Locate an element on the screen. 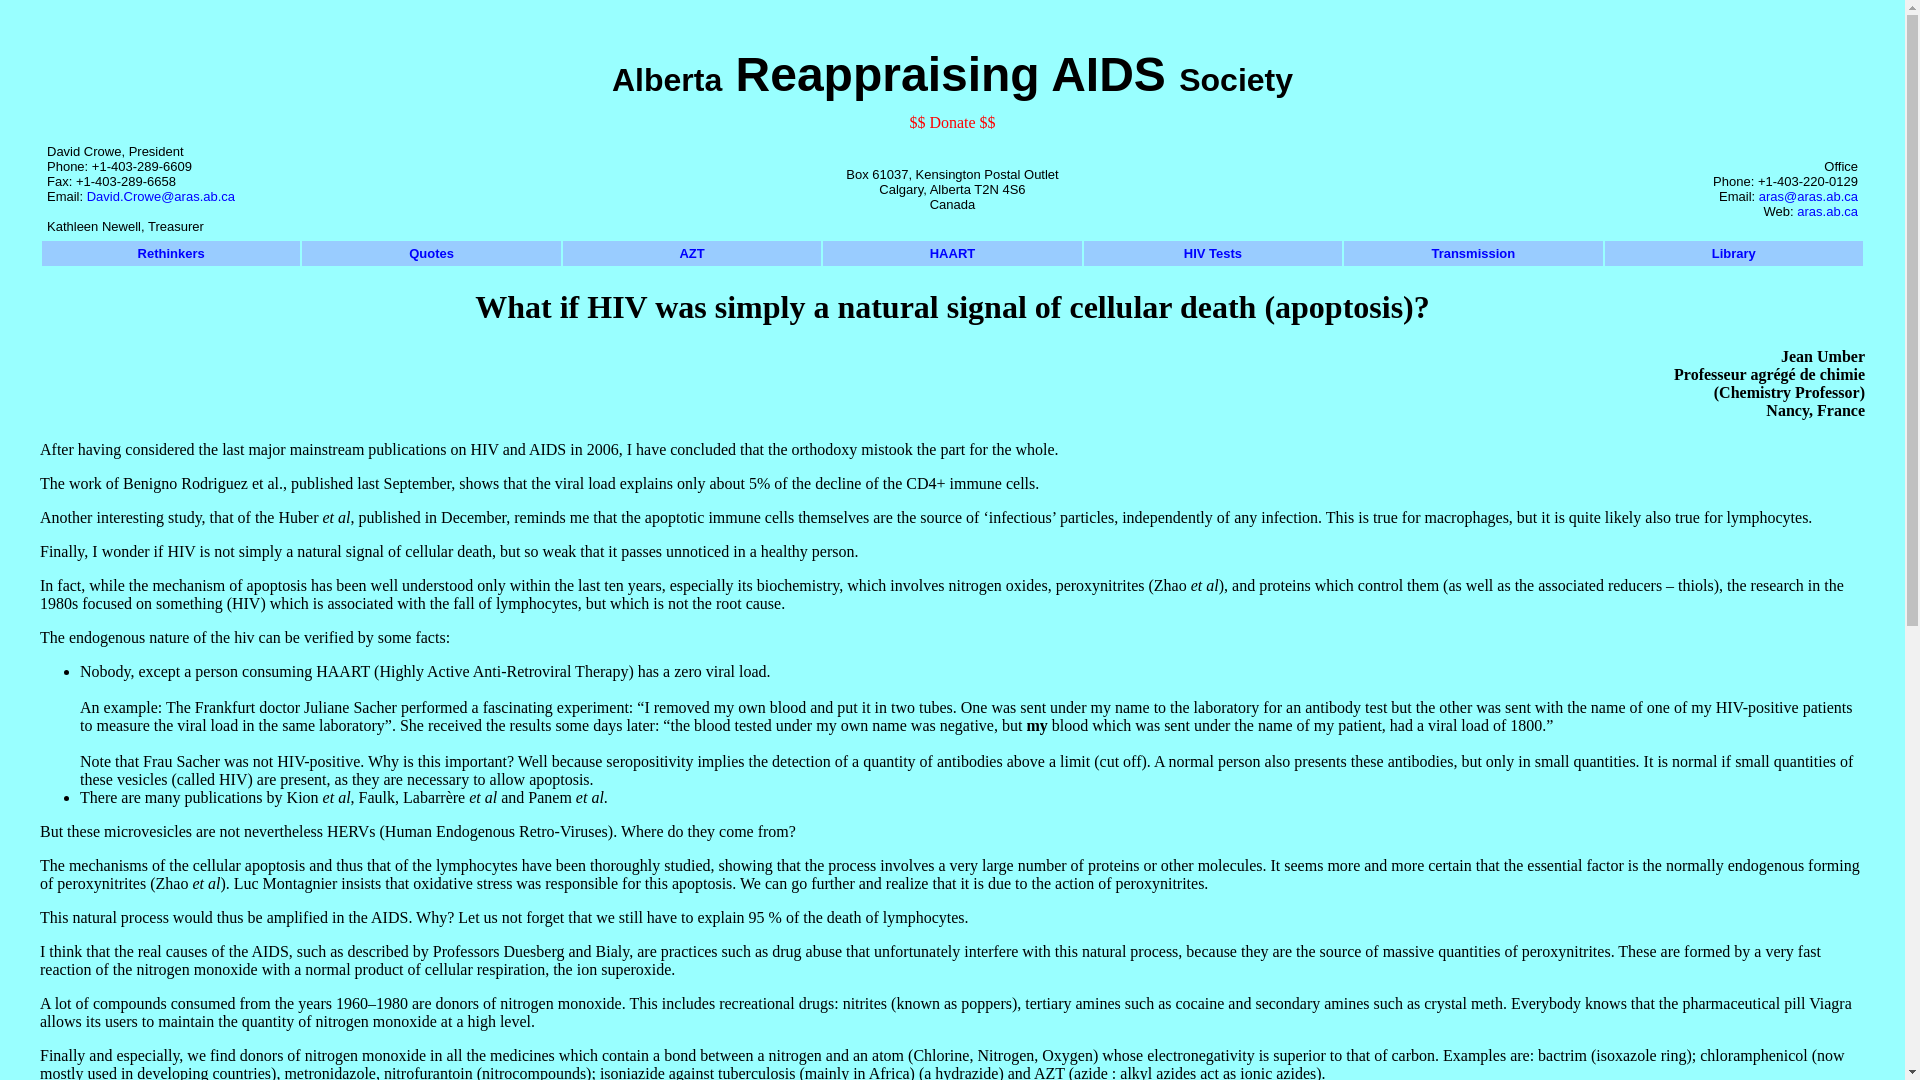 This screenshot has height=1080, width=1920. Quotes is located at coordinates (431, 254).